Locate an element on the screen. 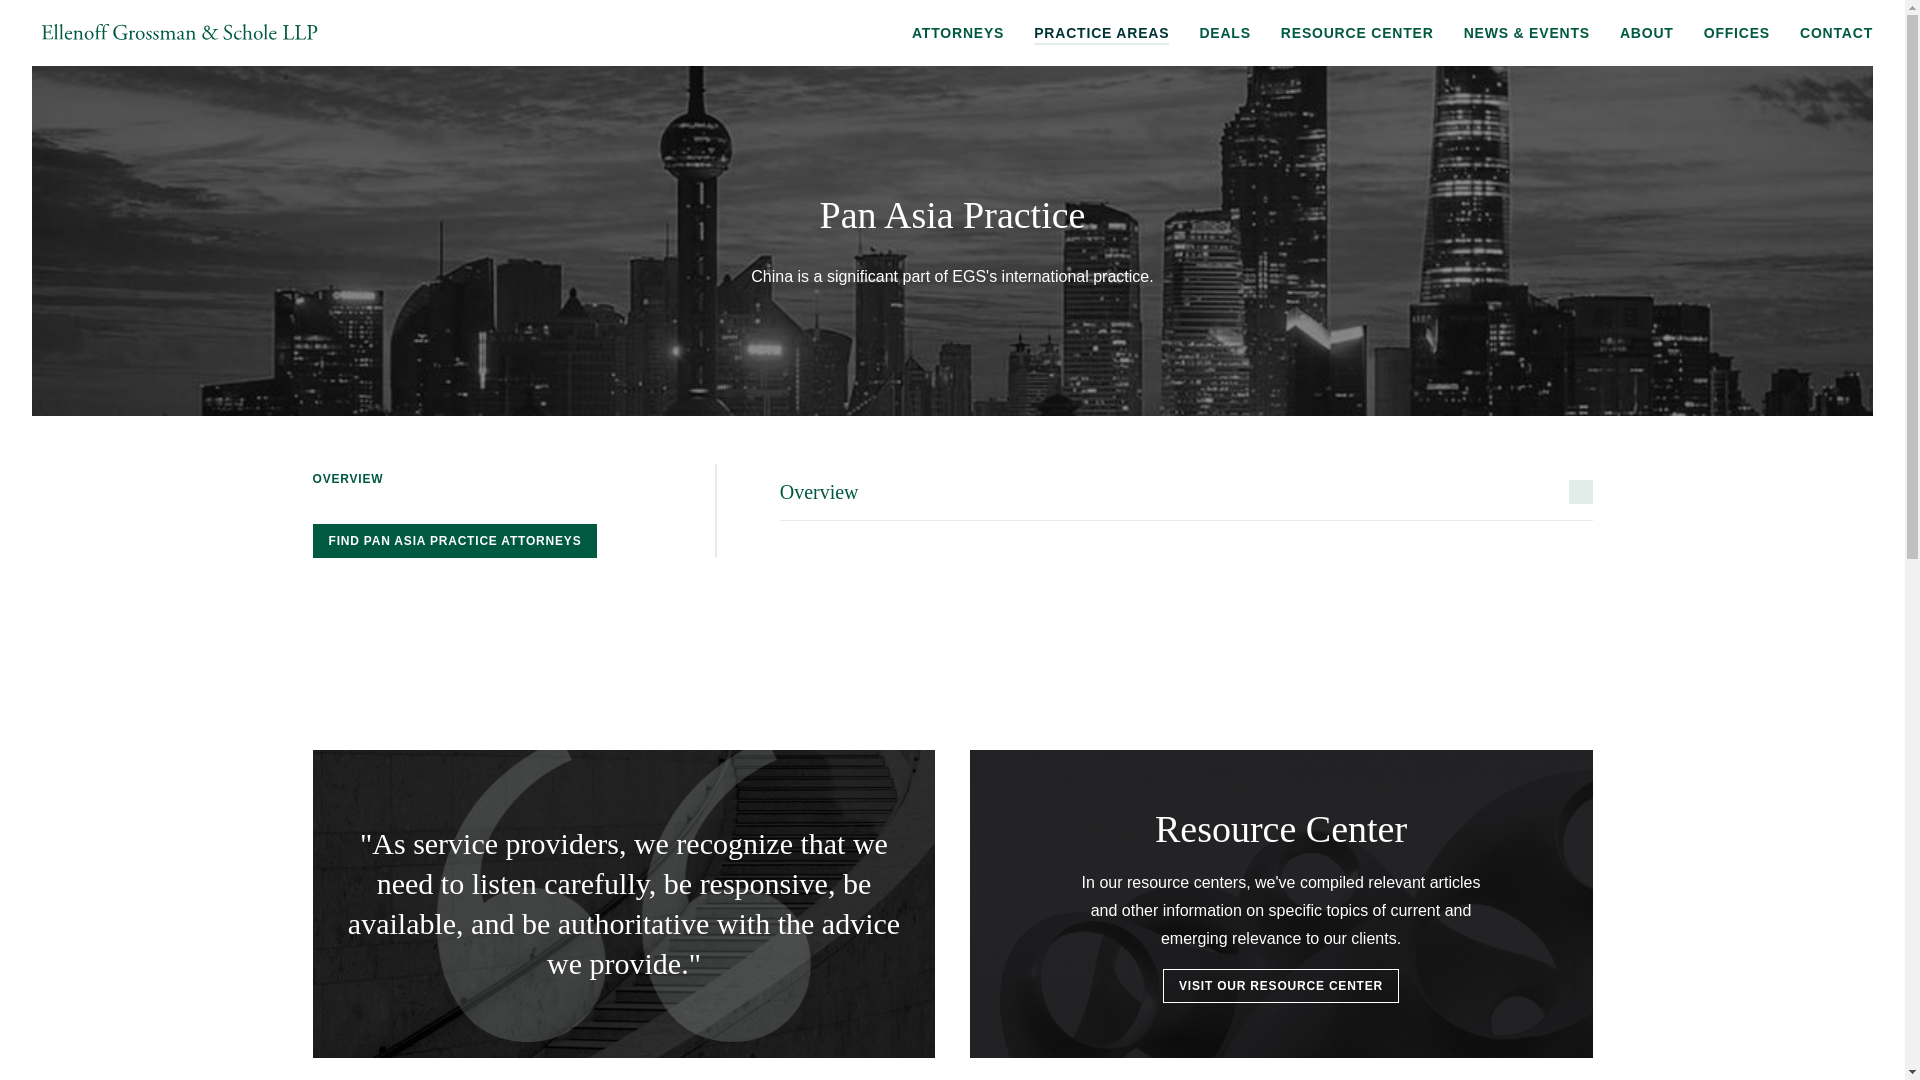 This screenshot has width=1920, height=1080. GROUP 59 CREATED WITH SKETCH. is located at coordinates (179, 31).